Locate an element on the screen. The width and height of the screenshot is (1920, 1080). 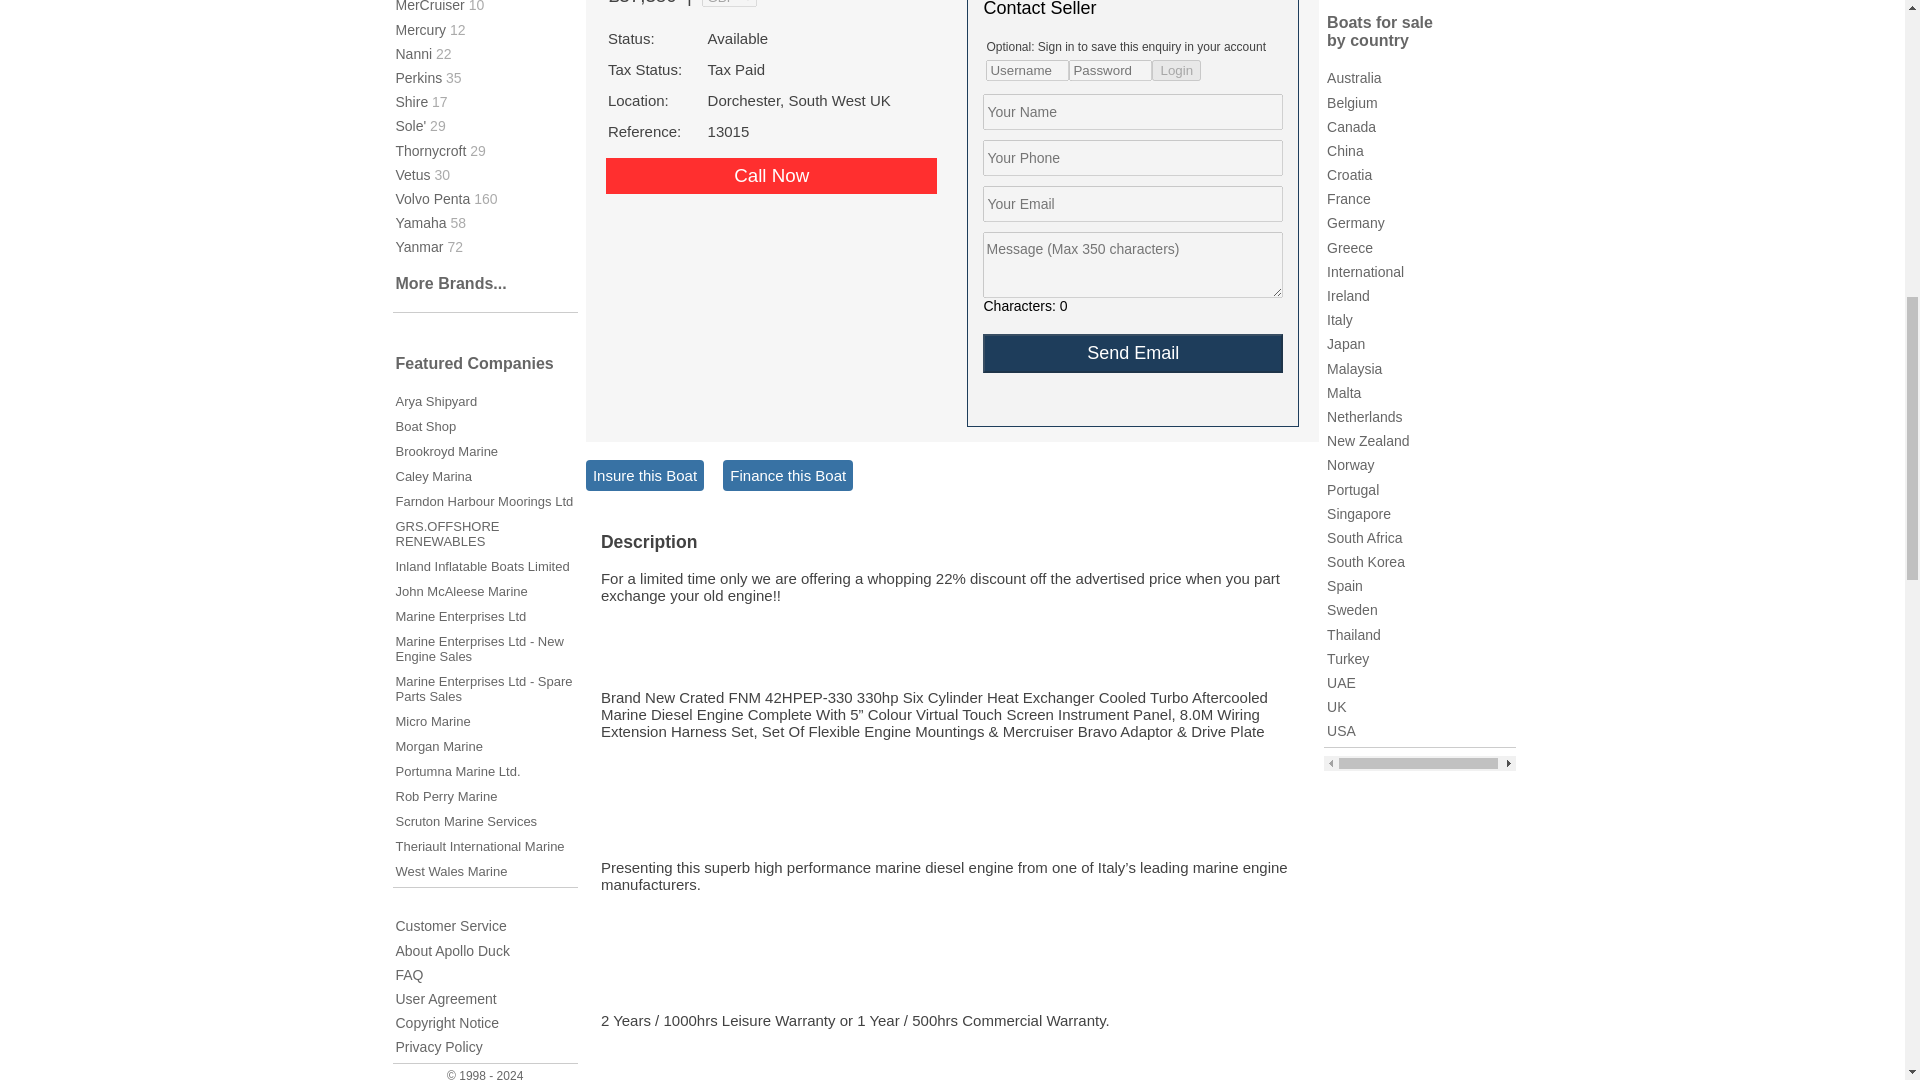
Login is located at coordinates (1176, 70).